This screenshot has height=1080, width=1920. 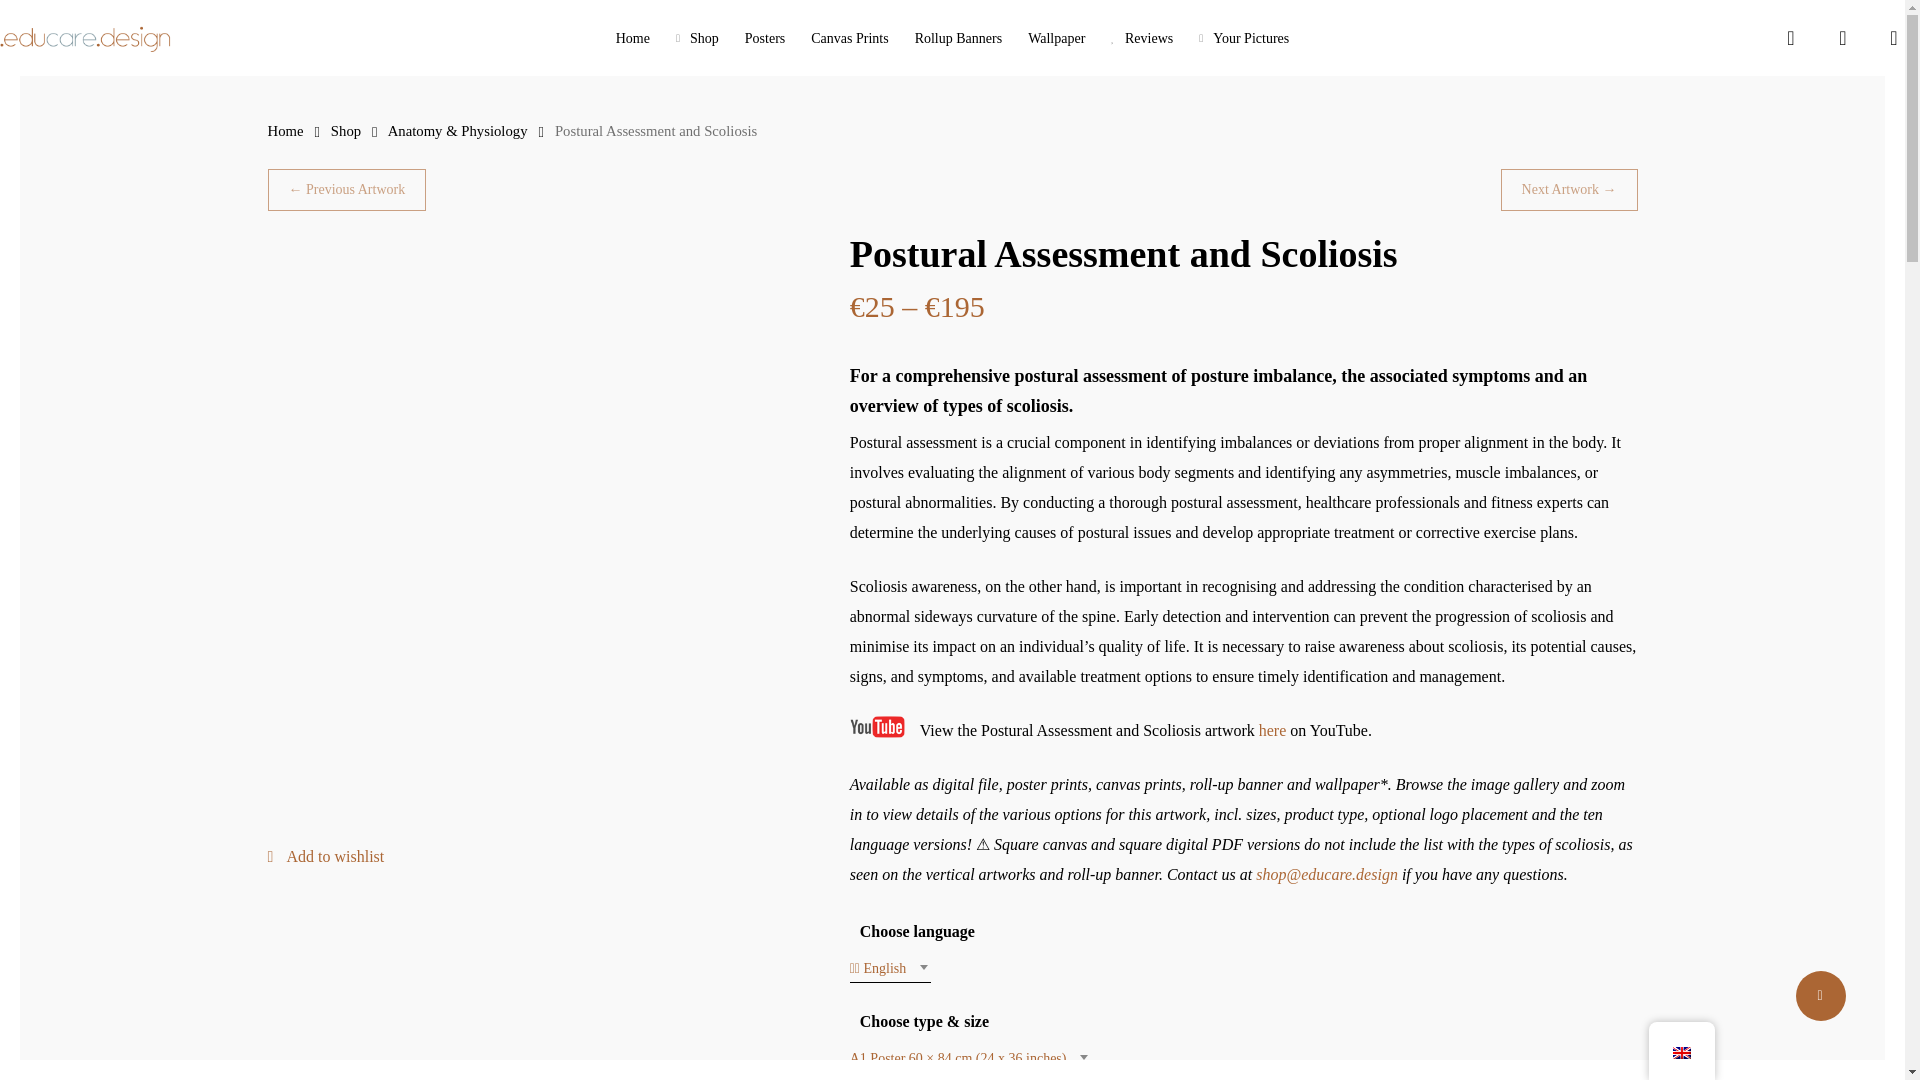 I want to click on Posters, so click(x=764, y=38).